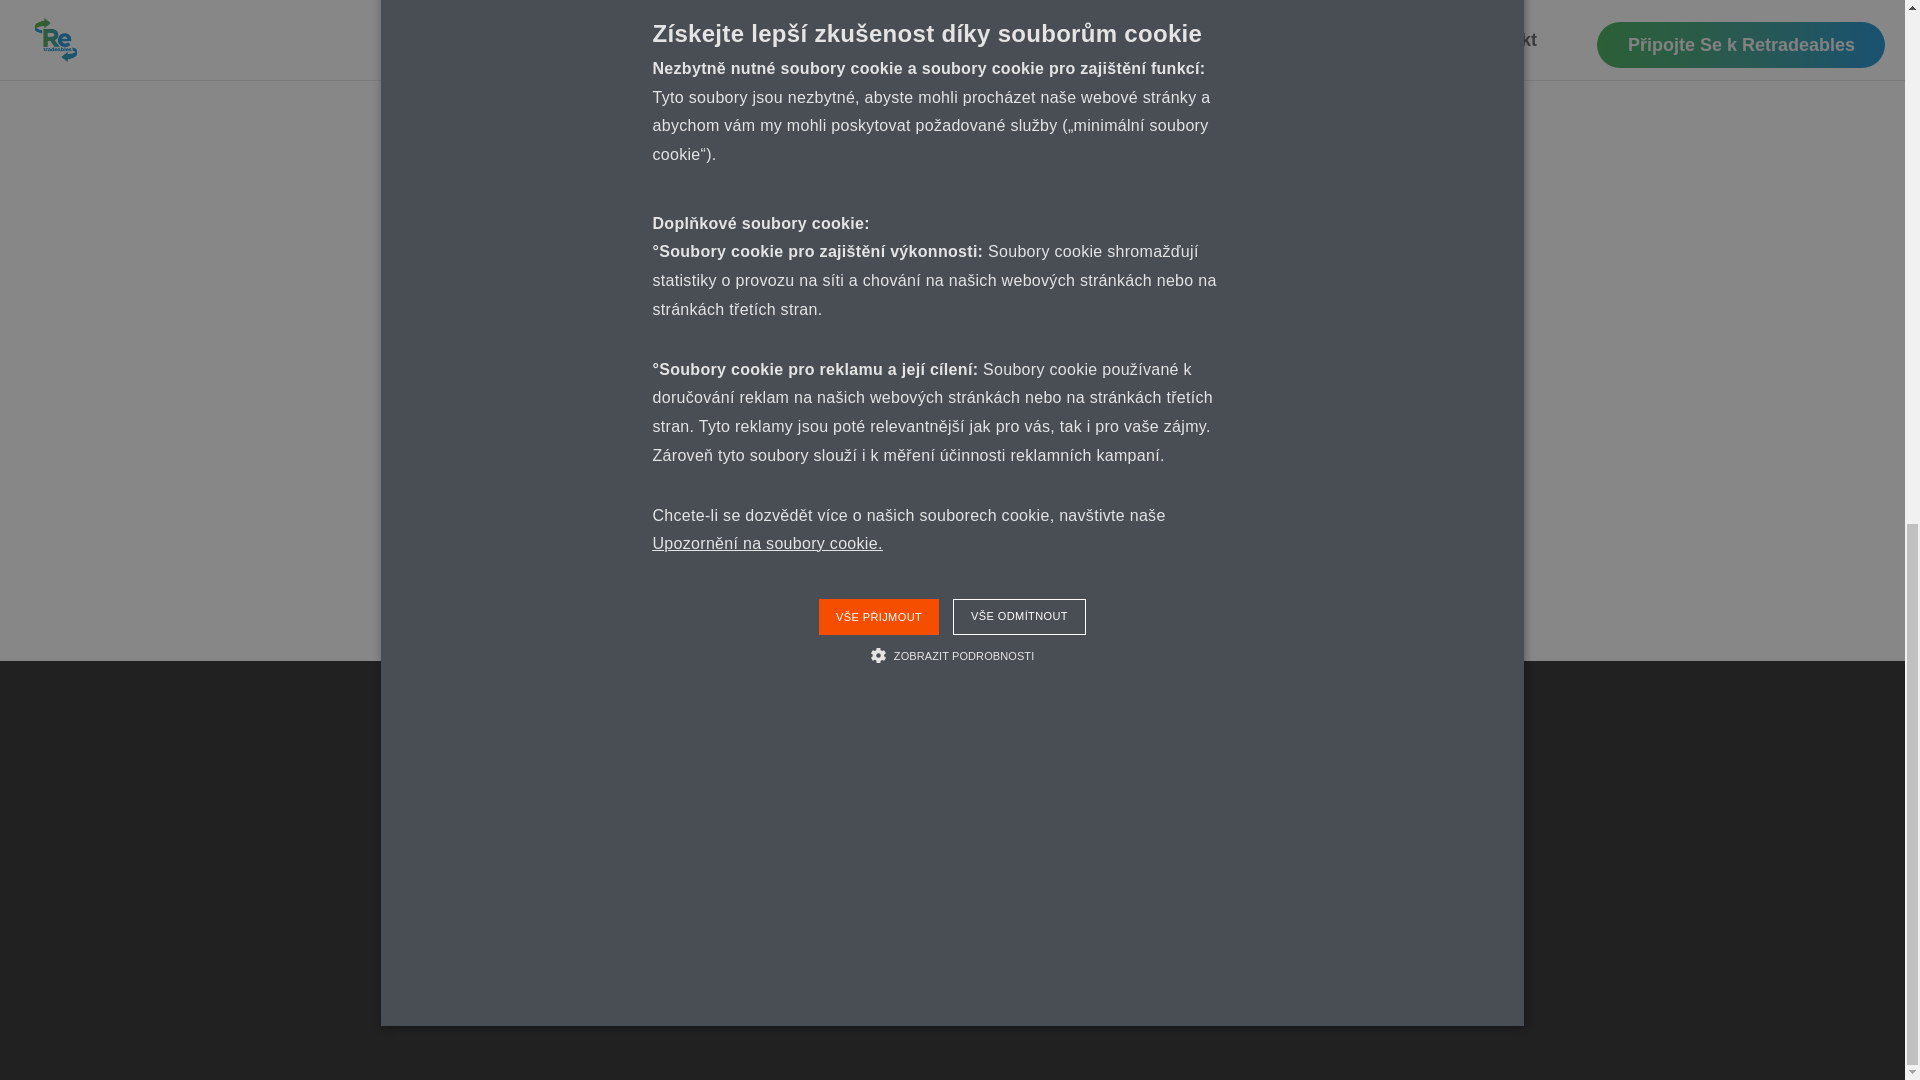 This screenshot has height=1080, width=1920. Describe the element at coordinates (1306, 832) in the screenshot. I see `Cookie Notice` at that location.